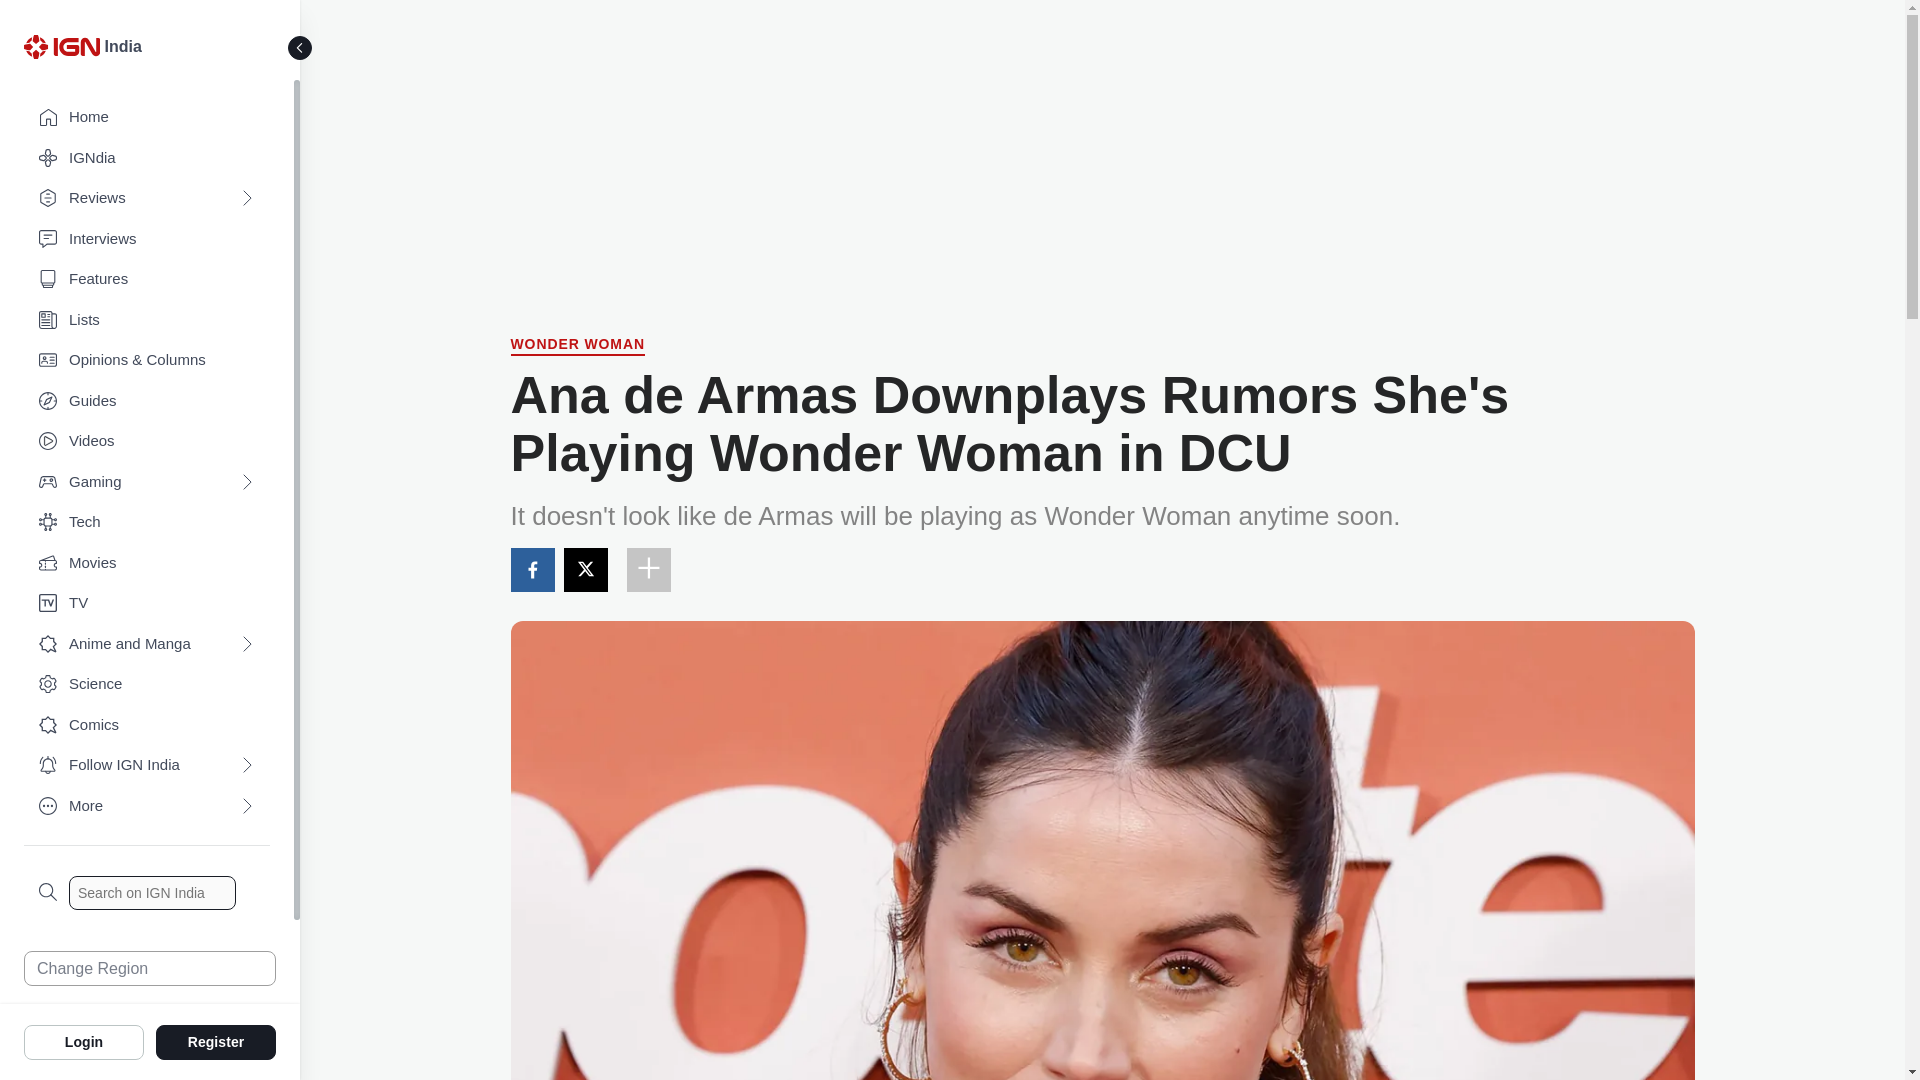 The image size is (1920, 1080). Describe the element at coordinates (146, 766) in the screenshot. I see `Follow IGN India` at that location.